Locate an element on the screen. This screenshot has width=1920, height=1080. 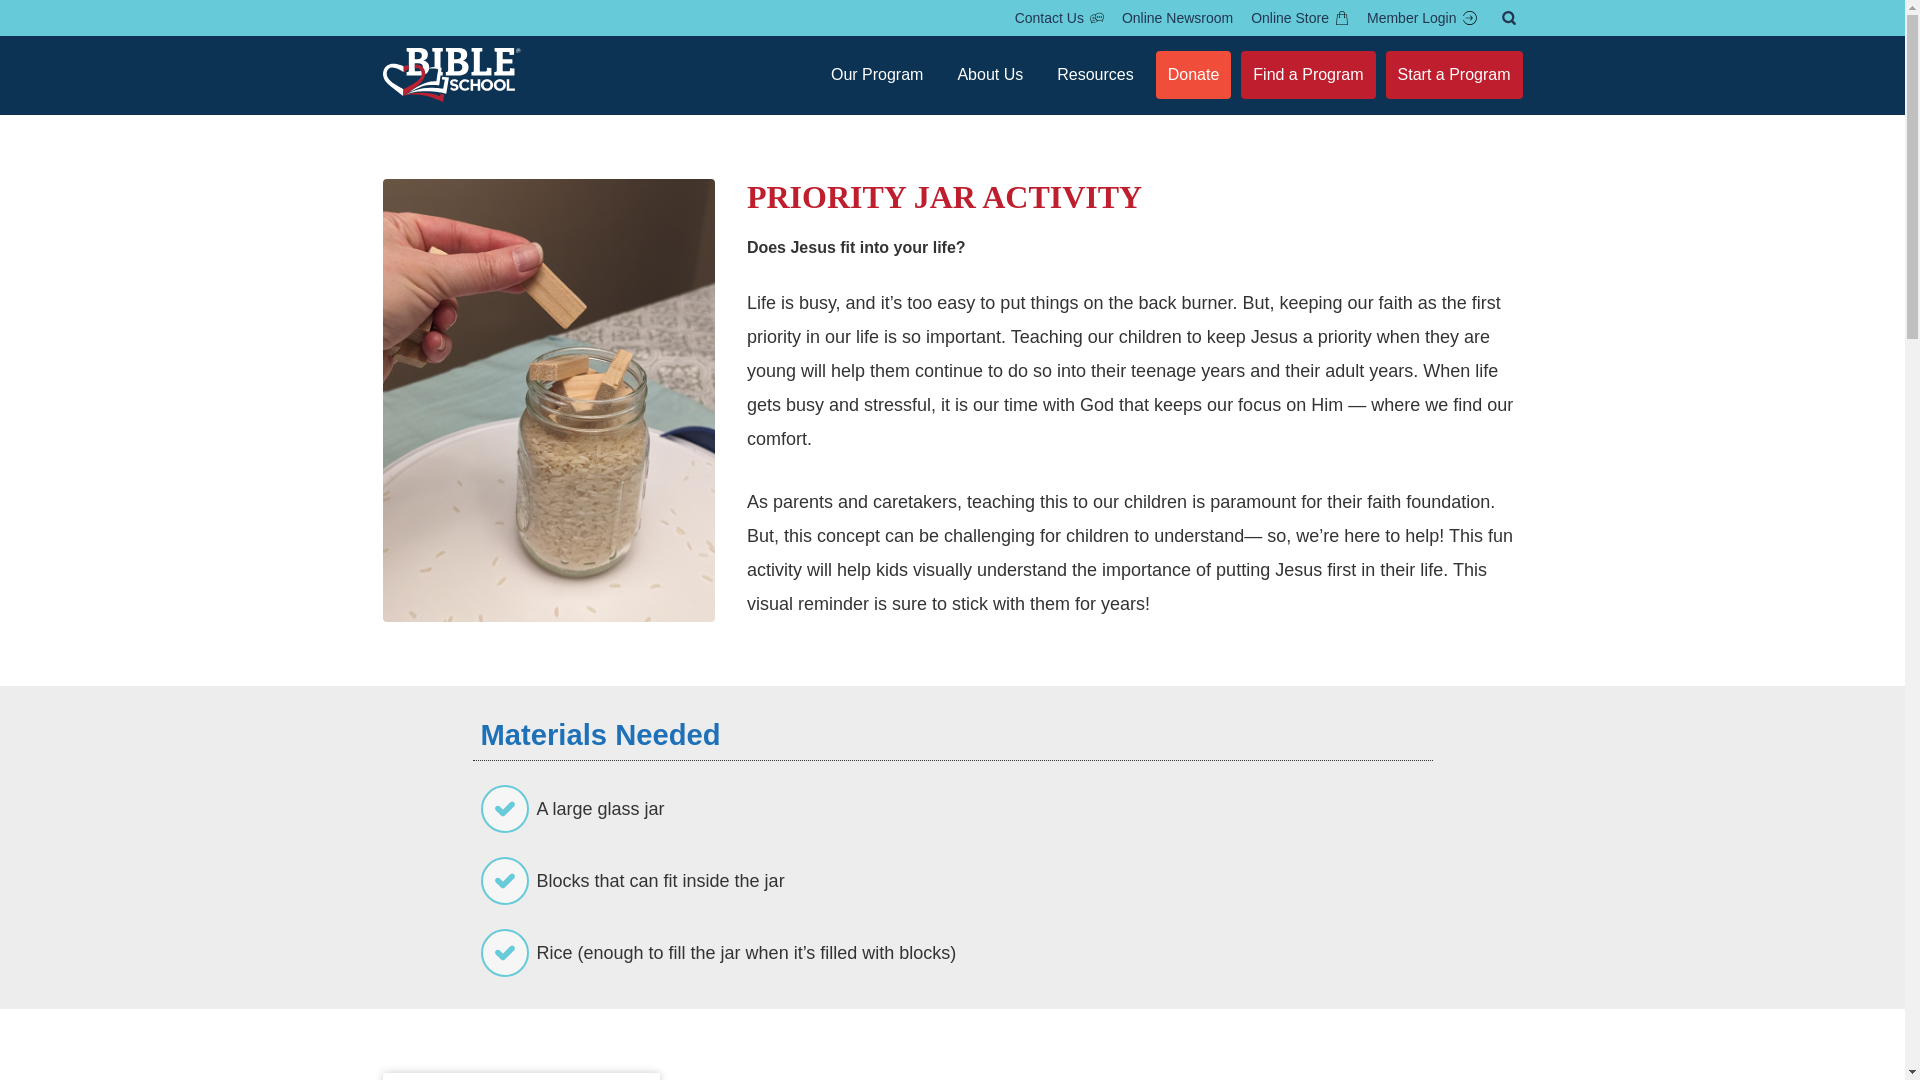
Start a Program is located at coordinates (1454, 74).